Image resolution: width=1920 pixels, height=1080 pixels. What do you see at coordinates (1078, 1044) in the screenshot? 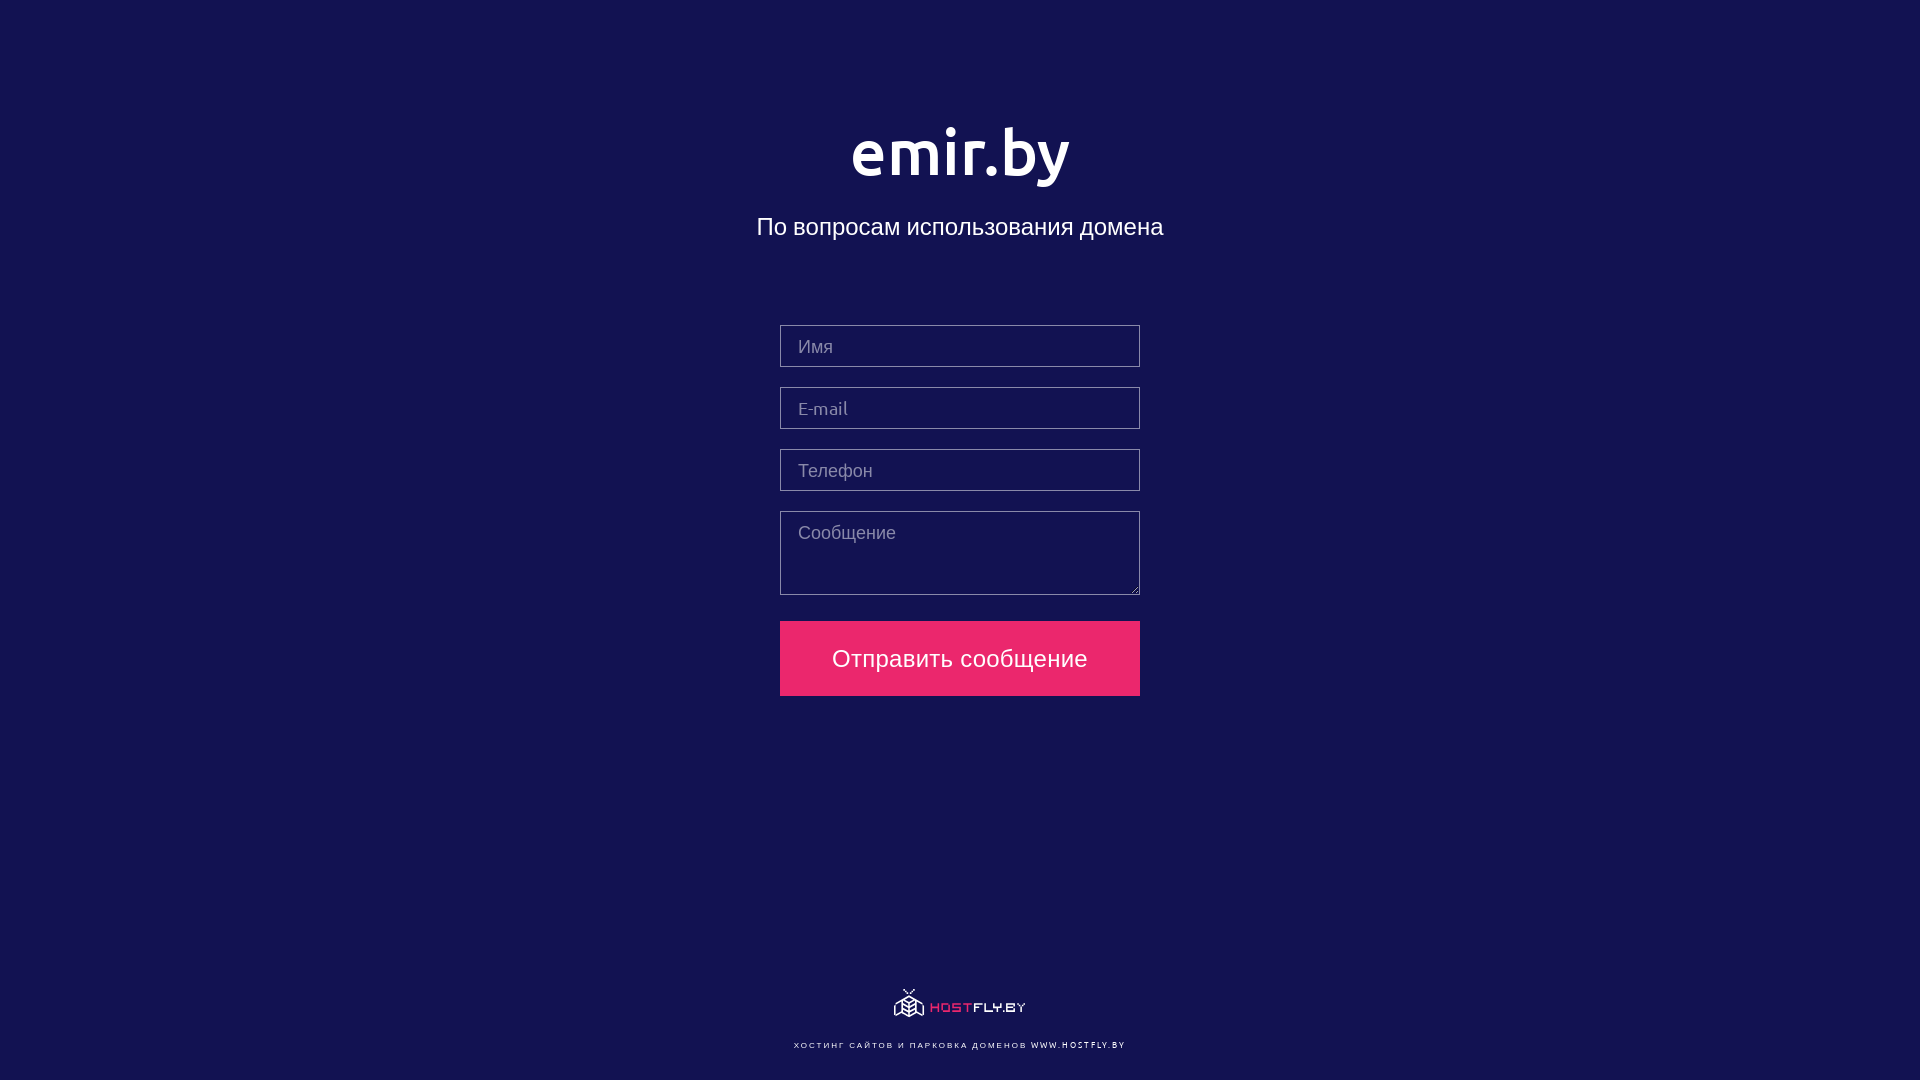
I see `WWW.HOSTFLY.BY` at bounding box center [1078, 1044].